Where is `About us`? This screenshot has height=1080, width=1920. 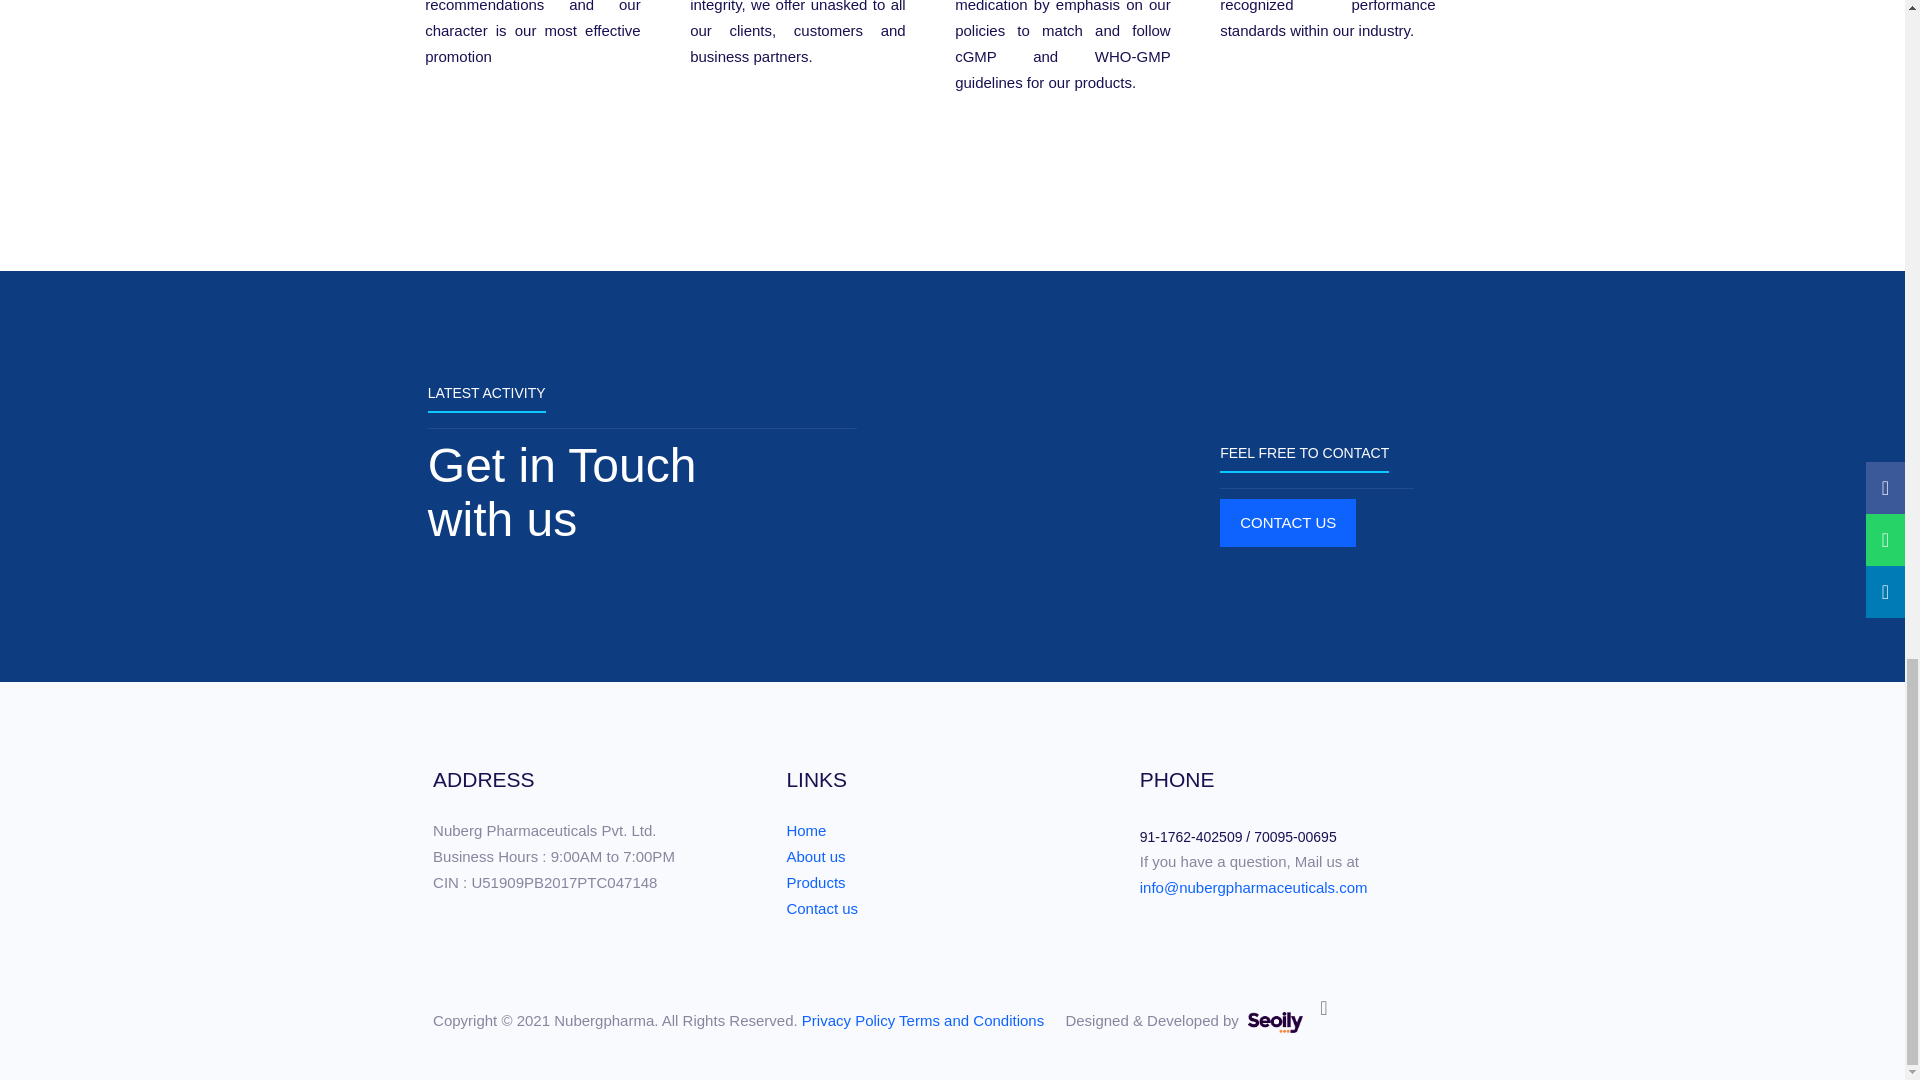 About us is located at coordinates (814, 856).